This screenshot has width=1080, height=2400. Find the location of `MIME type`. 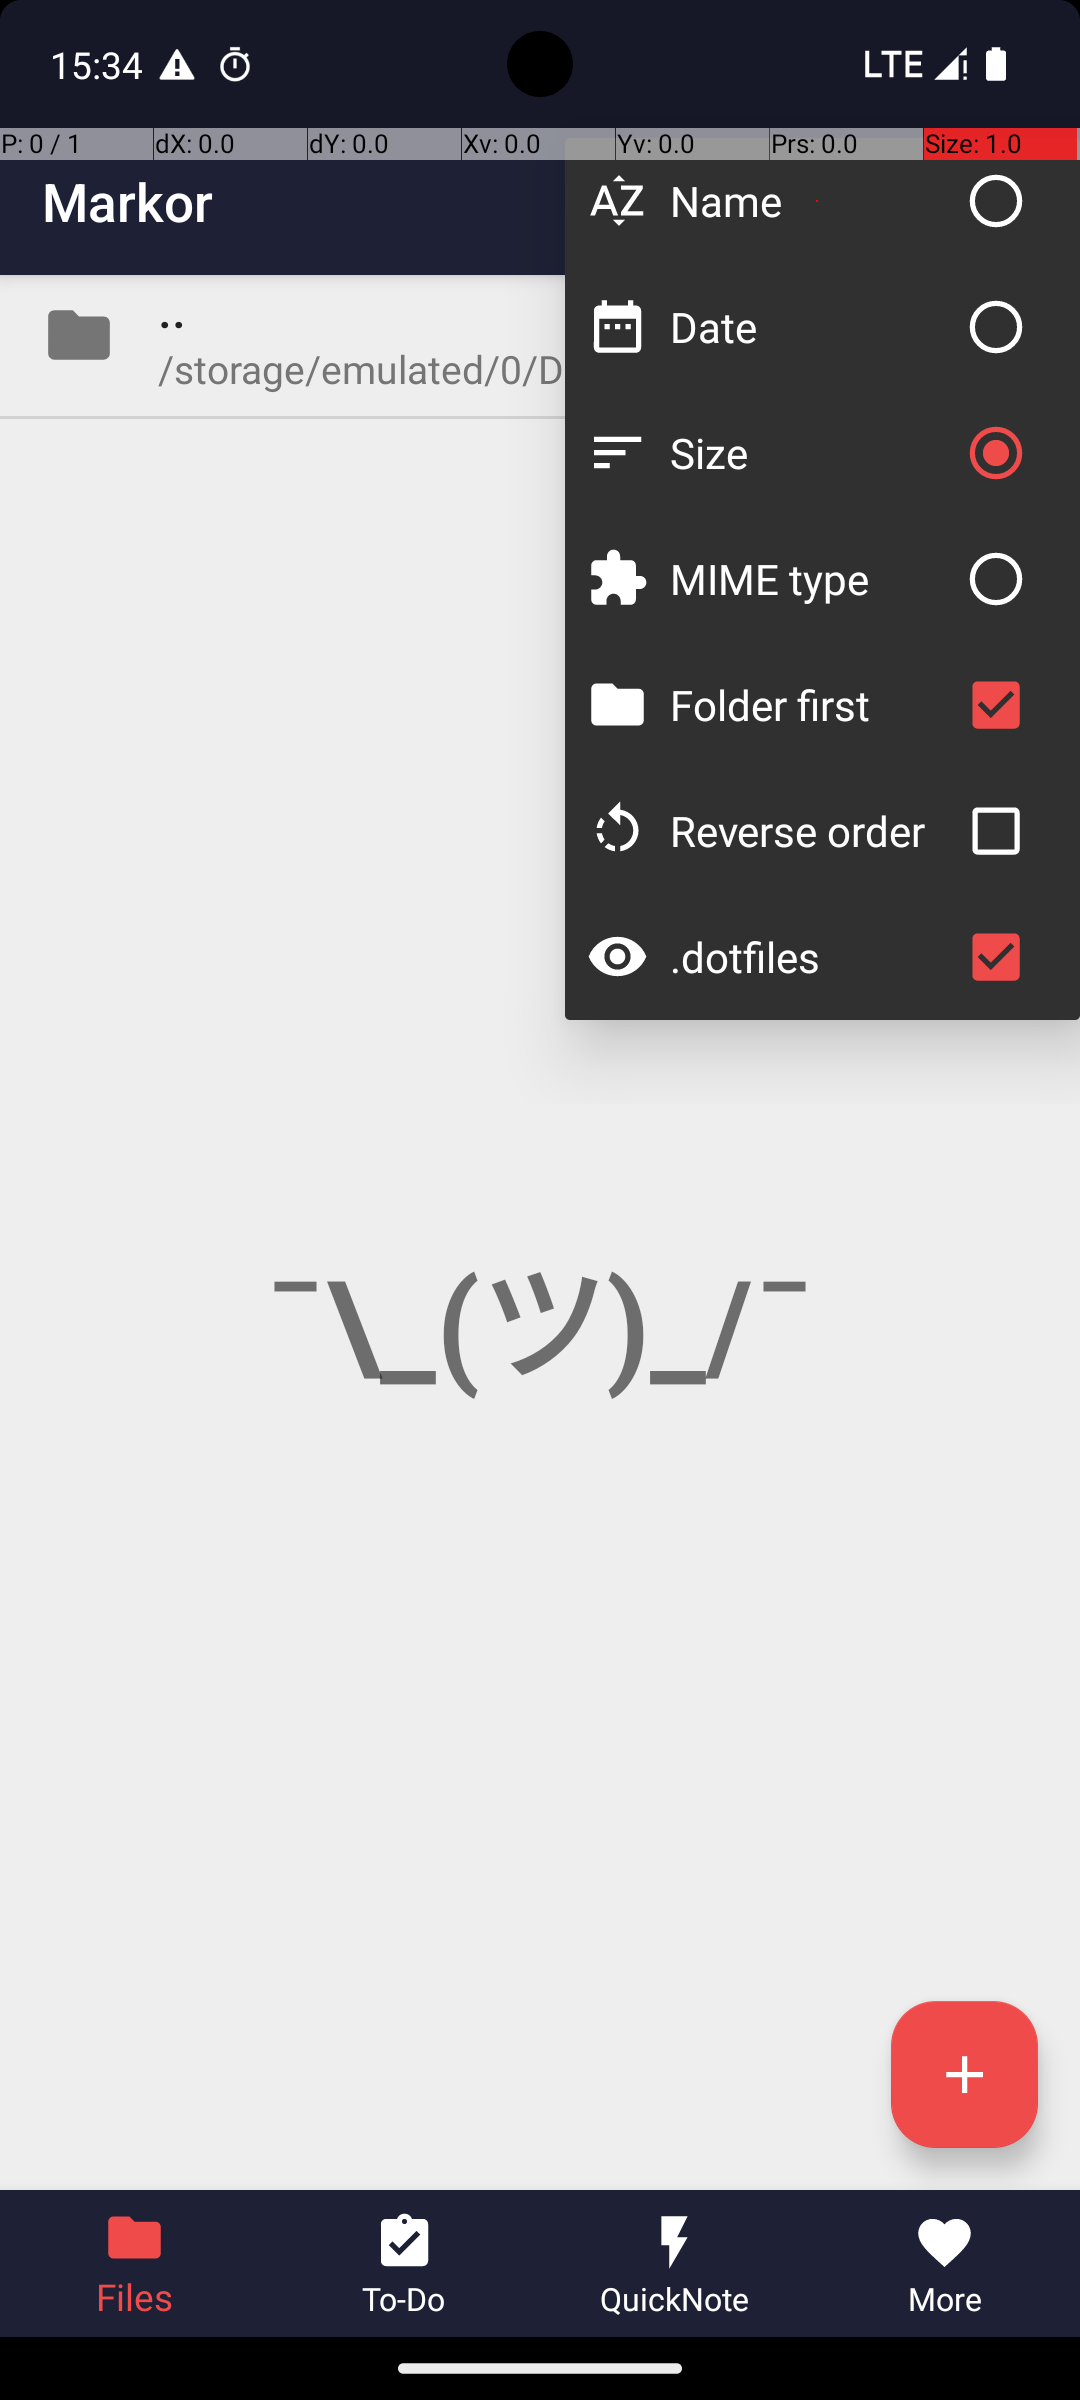

MIME type is located at coordinates (812, 578).